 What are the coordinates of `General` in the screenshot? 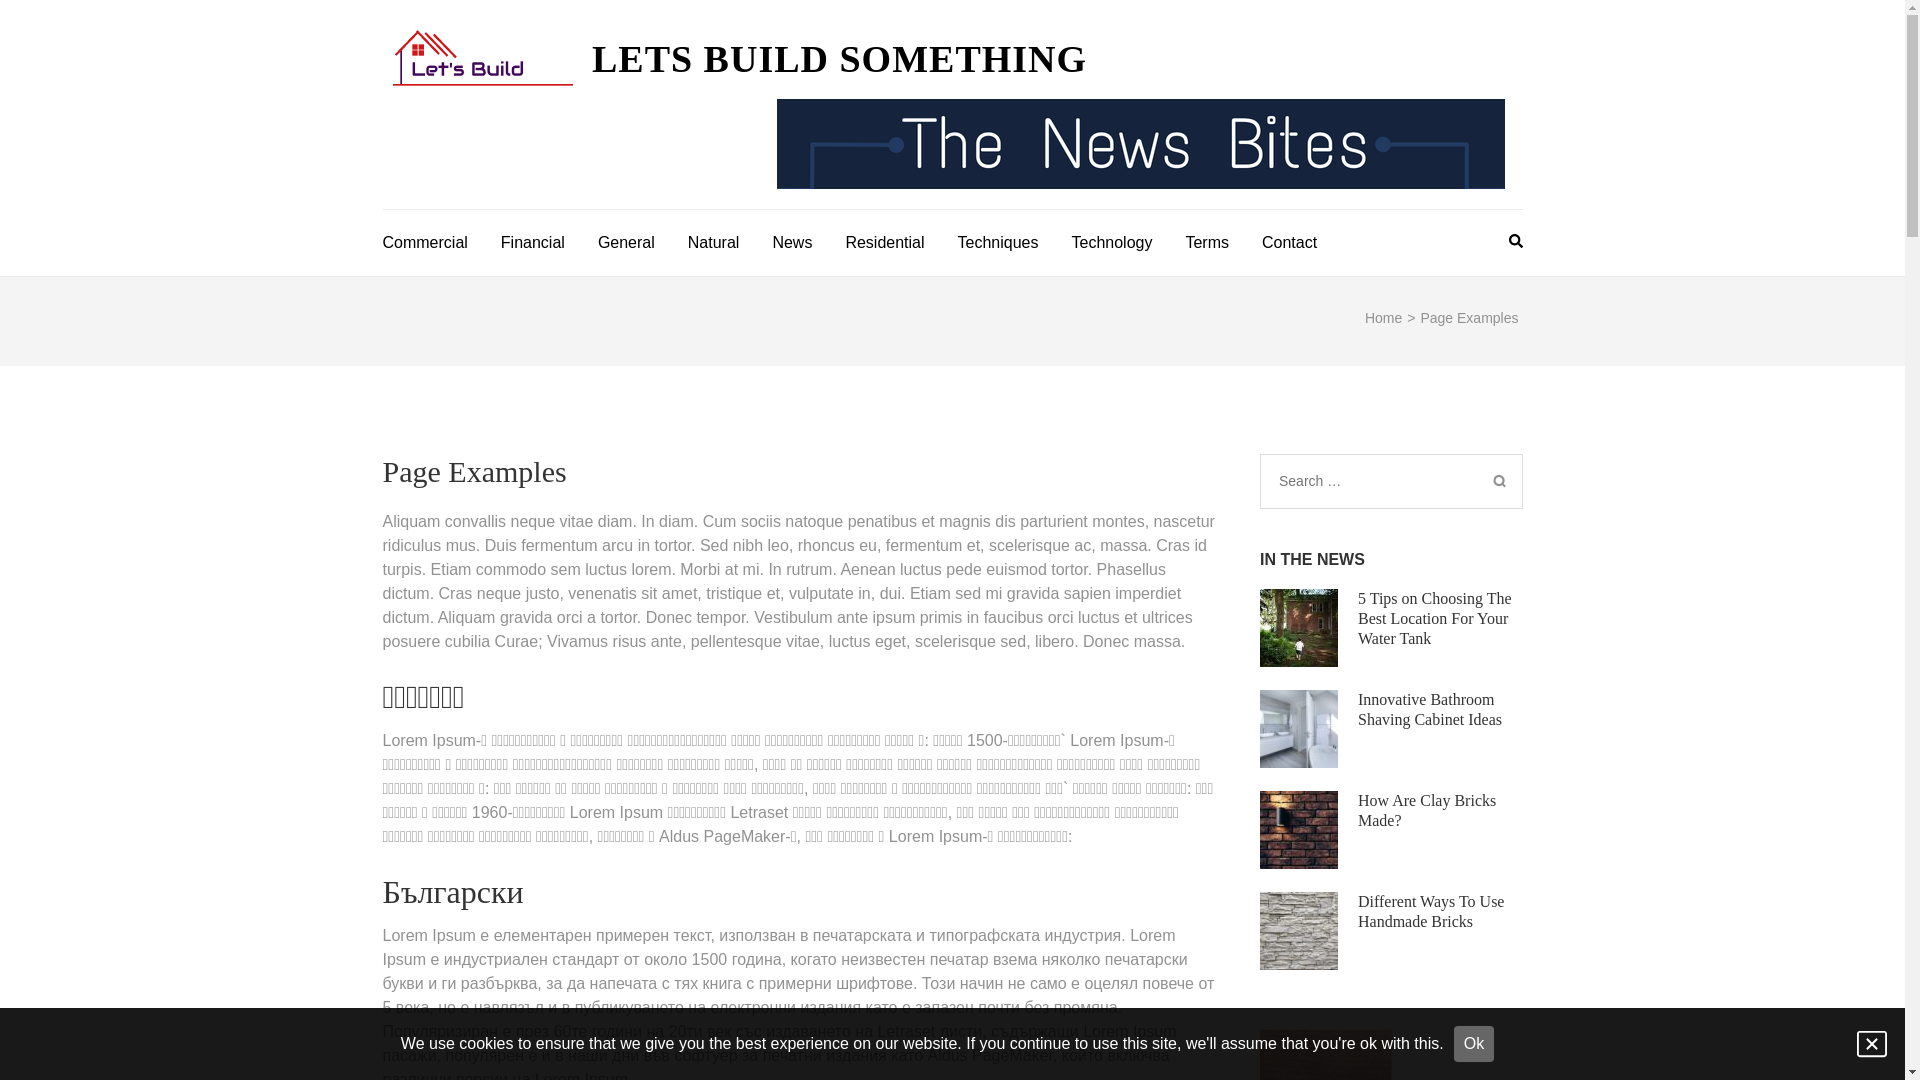 It's located at (626, 240).